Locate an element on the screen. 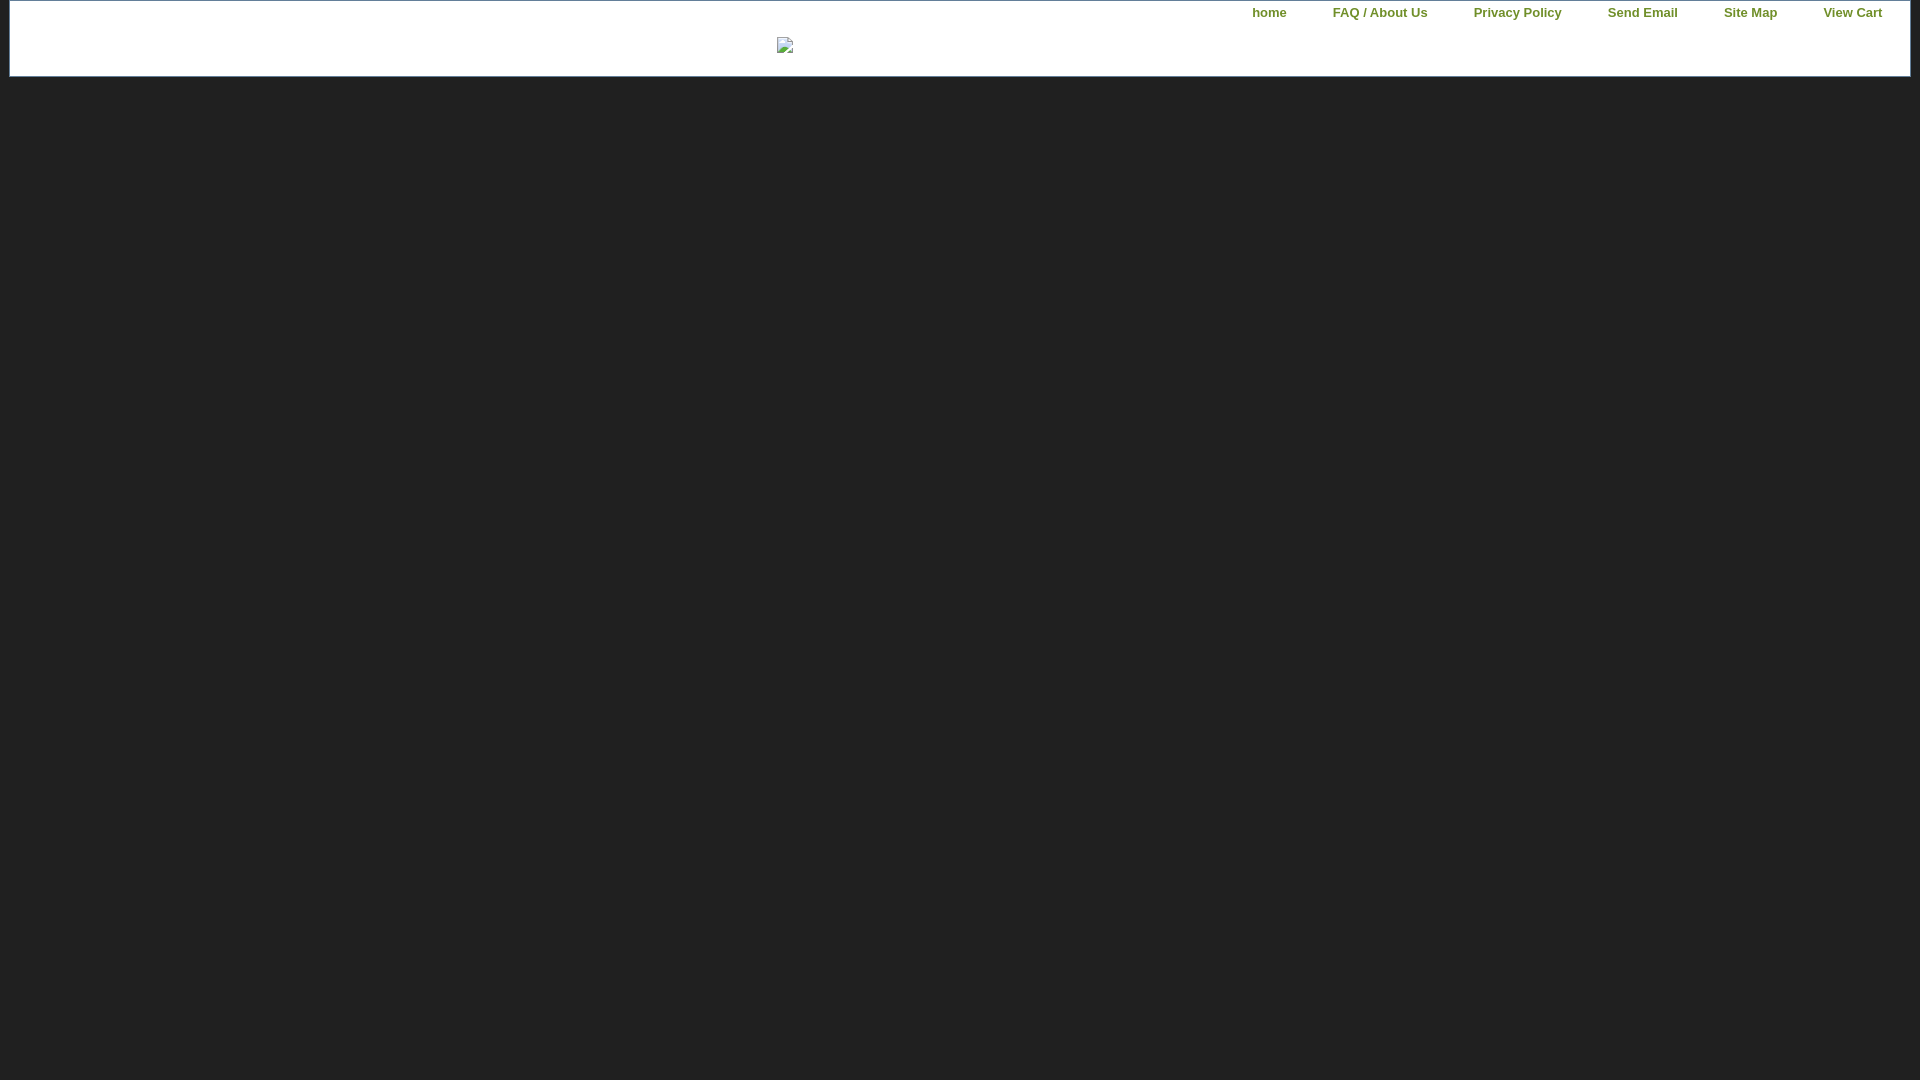 The image size is (1920, 1080). home is located at coordinates (1270, 13).